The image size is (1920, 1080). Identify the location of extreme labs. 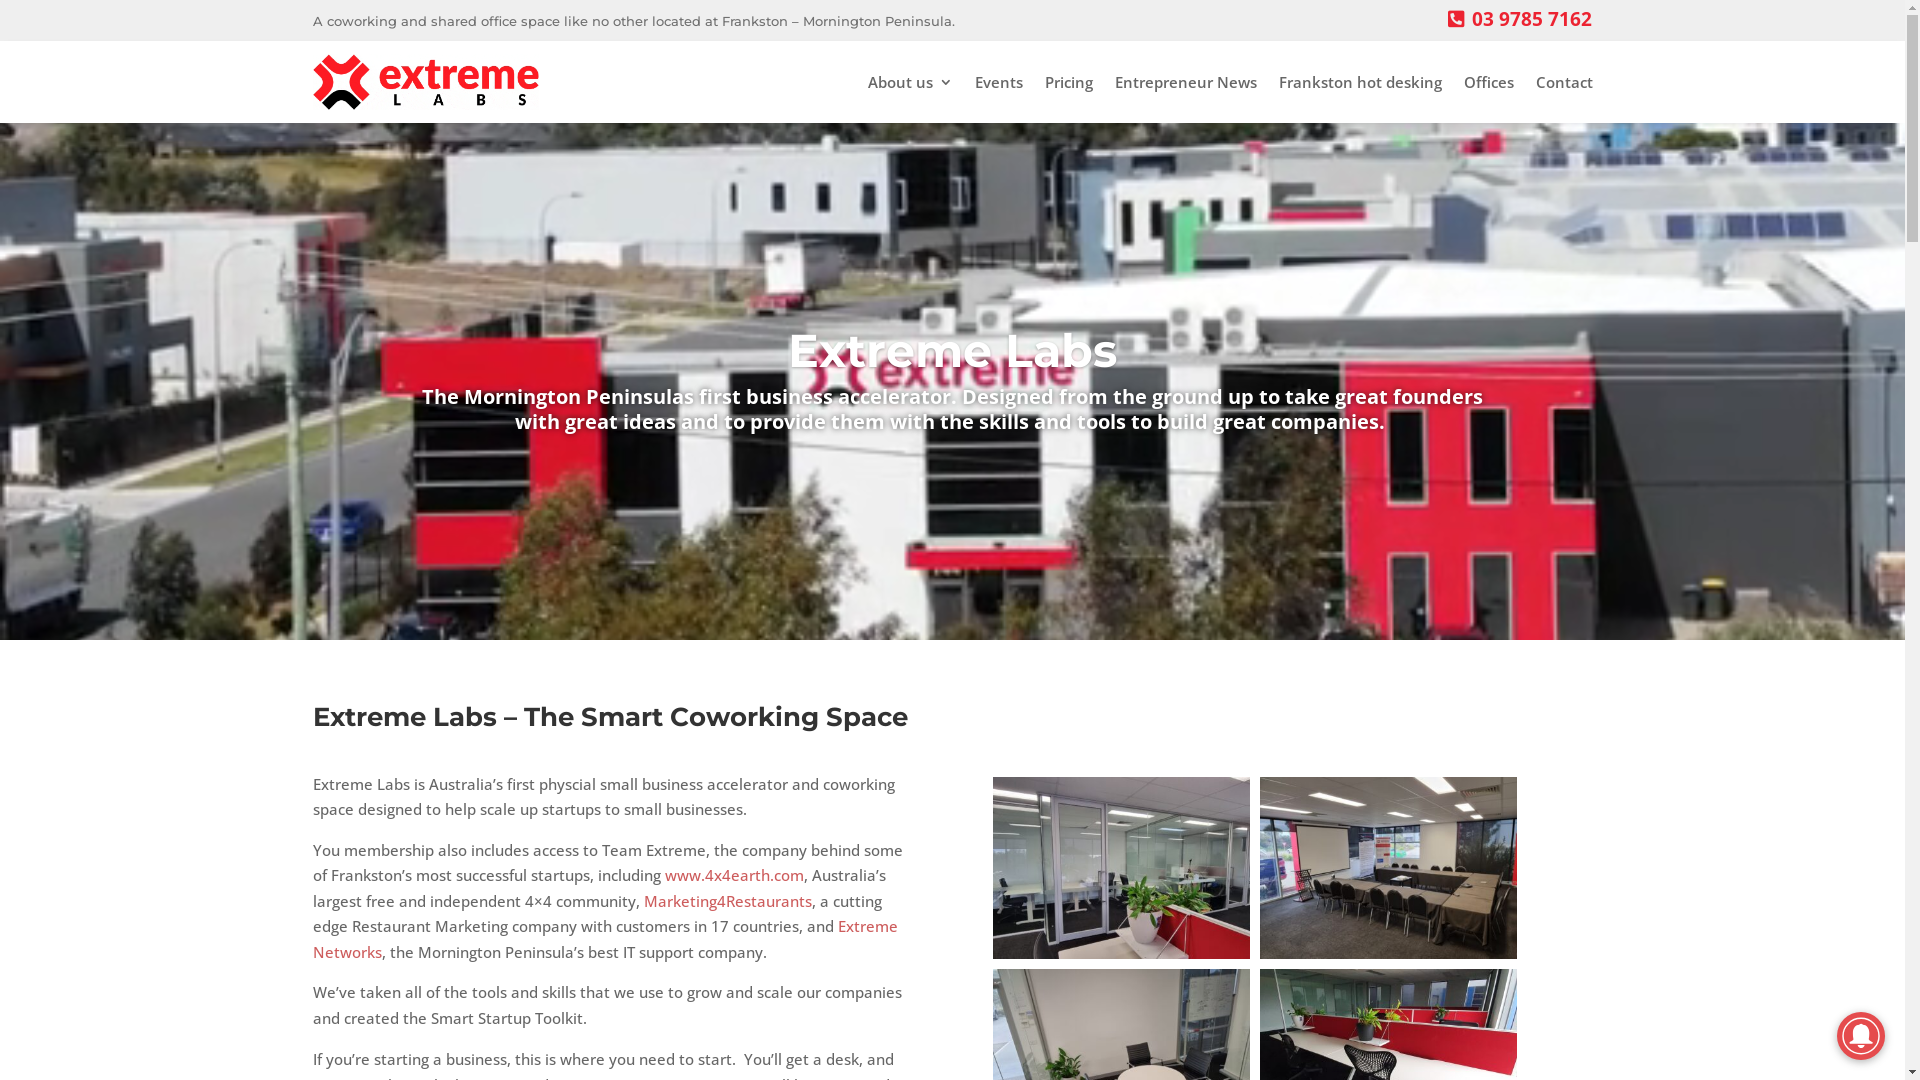
(1122, 953).